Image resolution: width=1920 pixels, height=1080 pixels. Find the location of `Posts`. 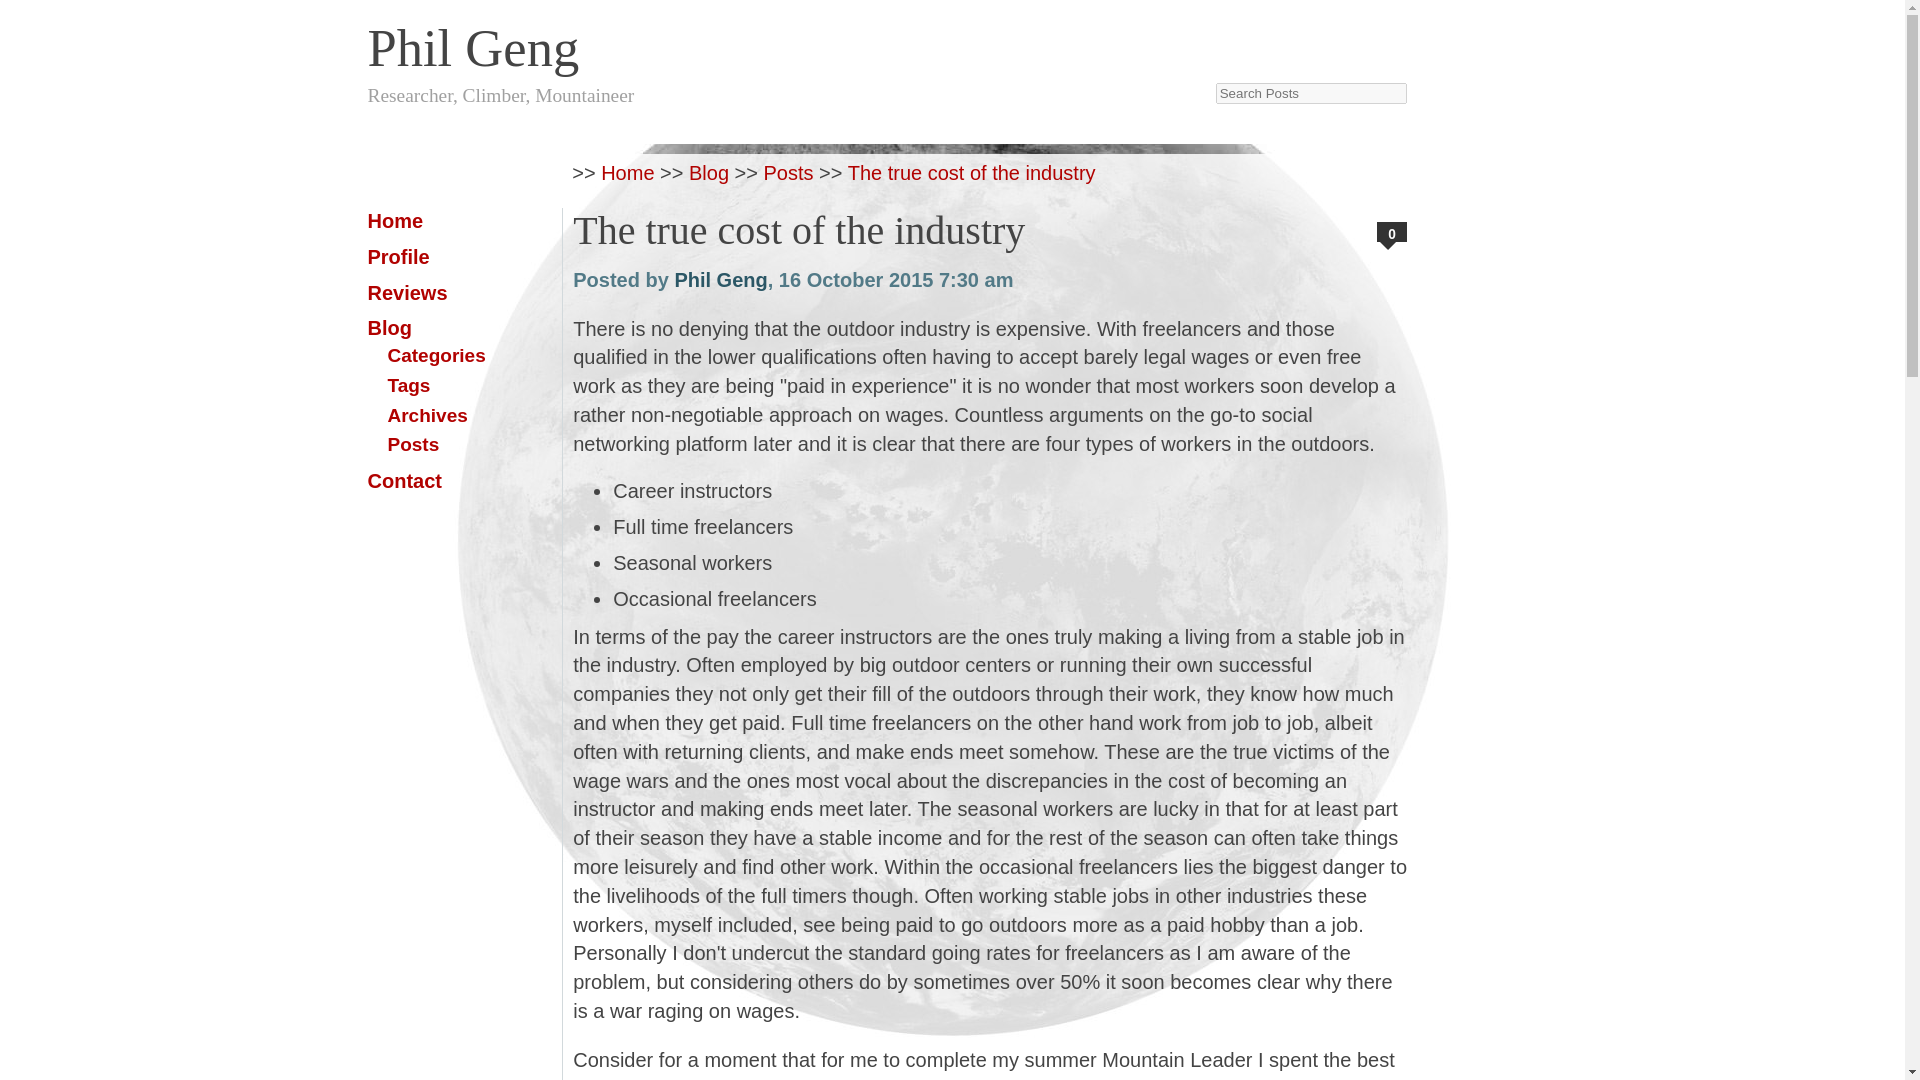

Posts is located at coordinates (789, 172).